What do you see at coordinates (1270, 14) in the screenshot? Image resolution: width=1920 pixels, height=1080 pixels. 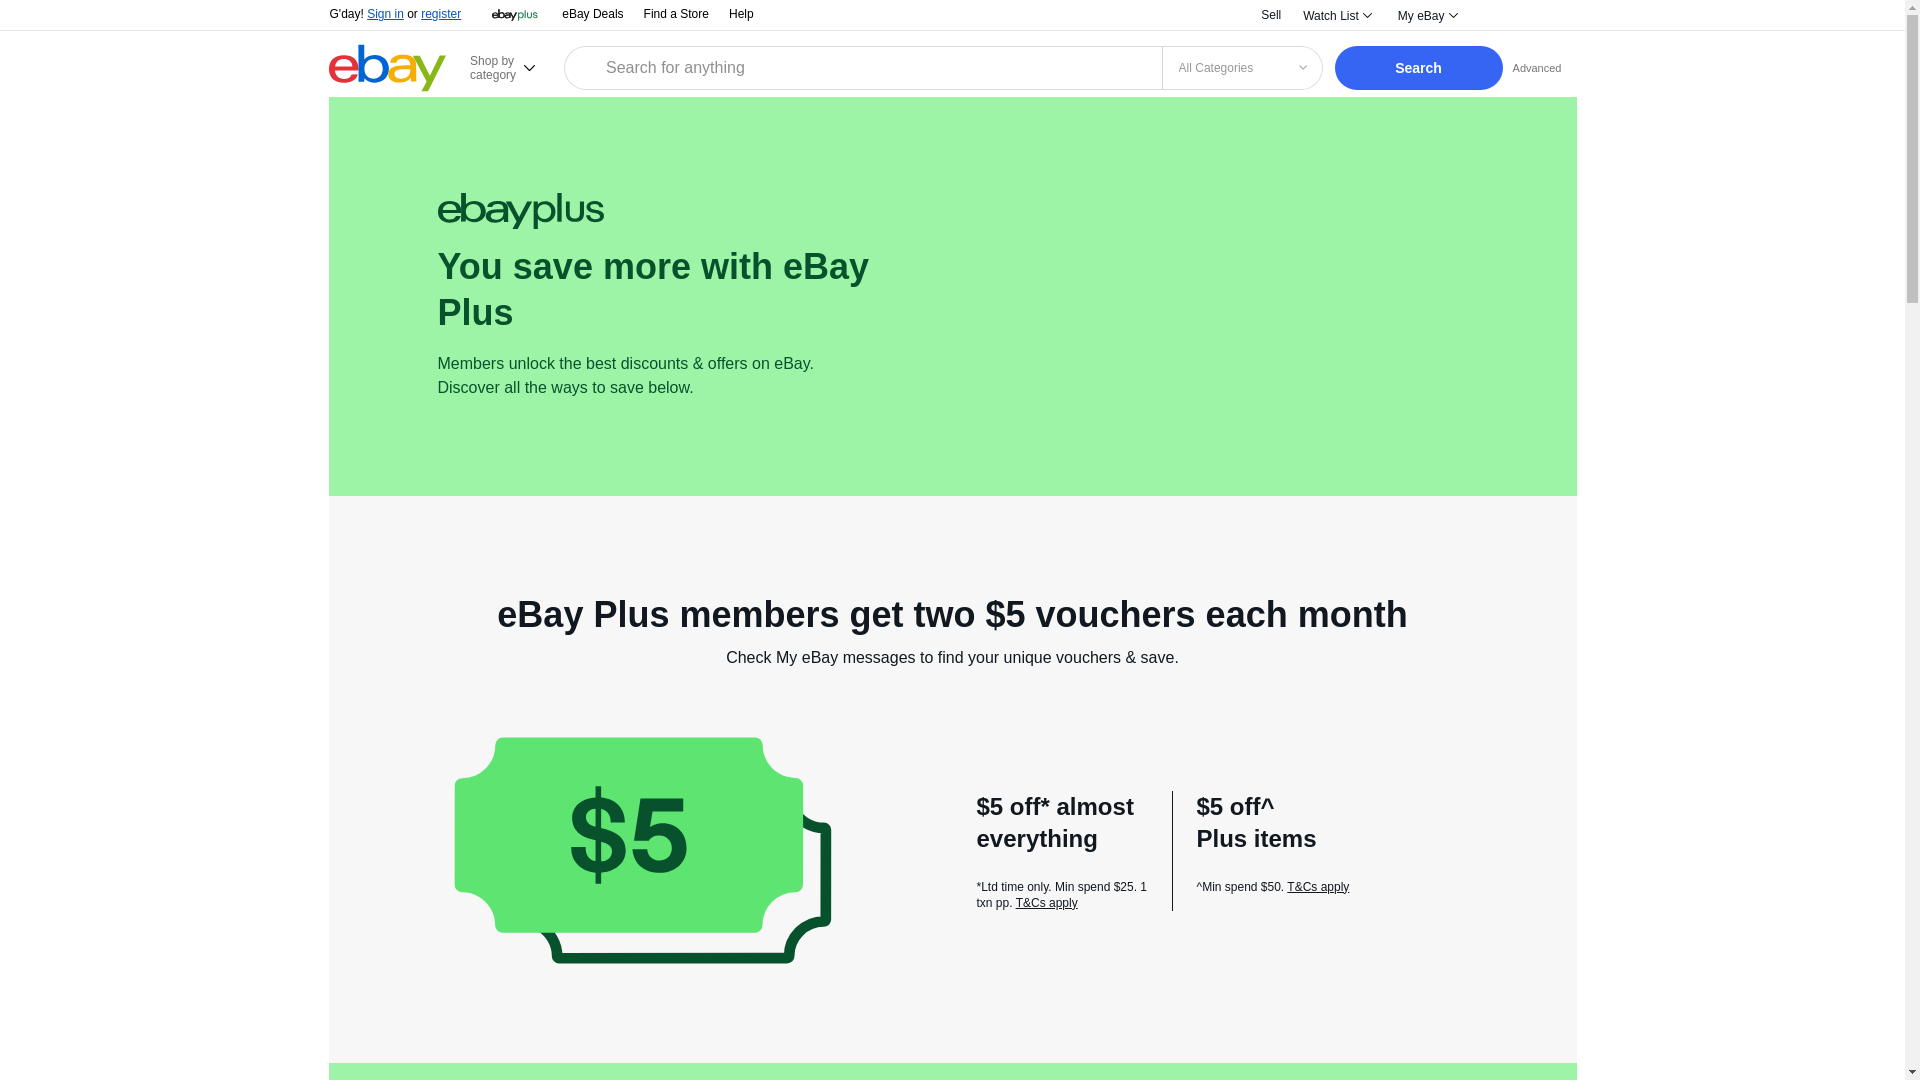 I see `Sell` at bounding box center [1270, 14].